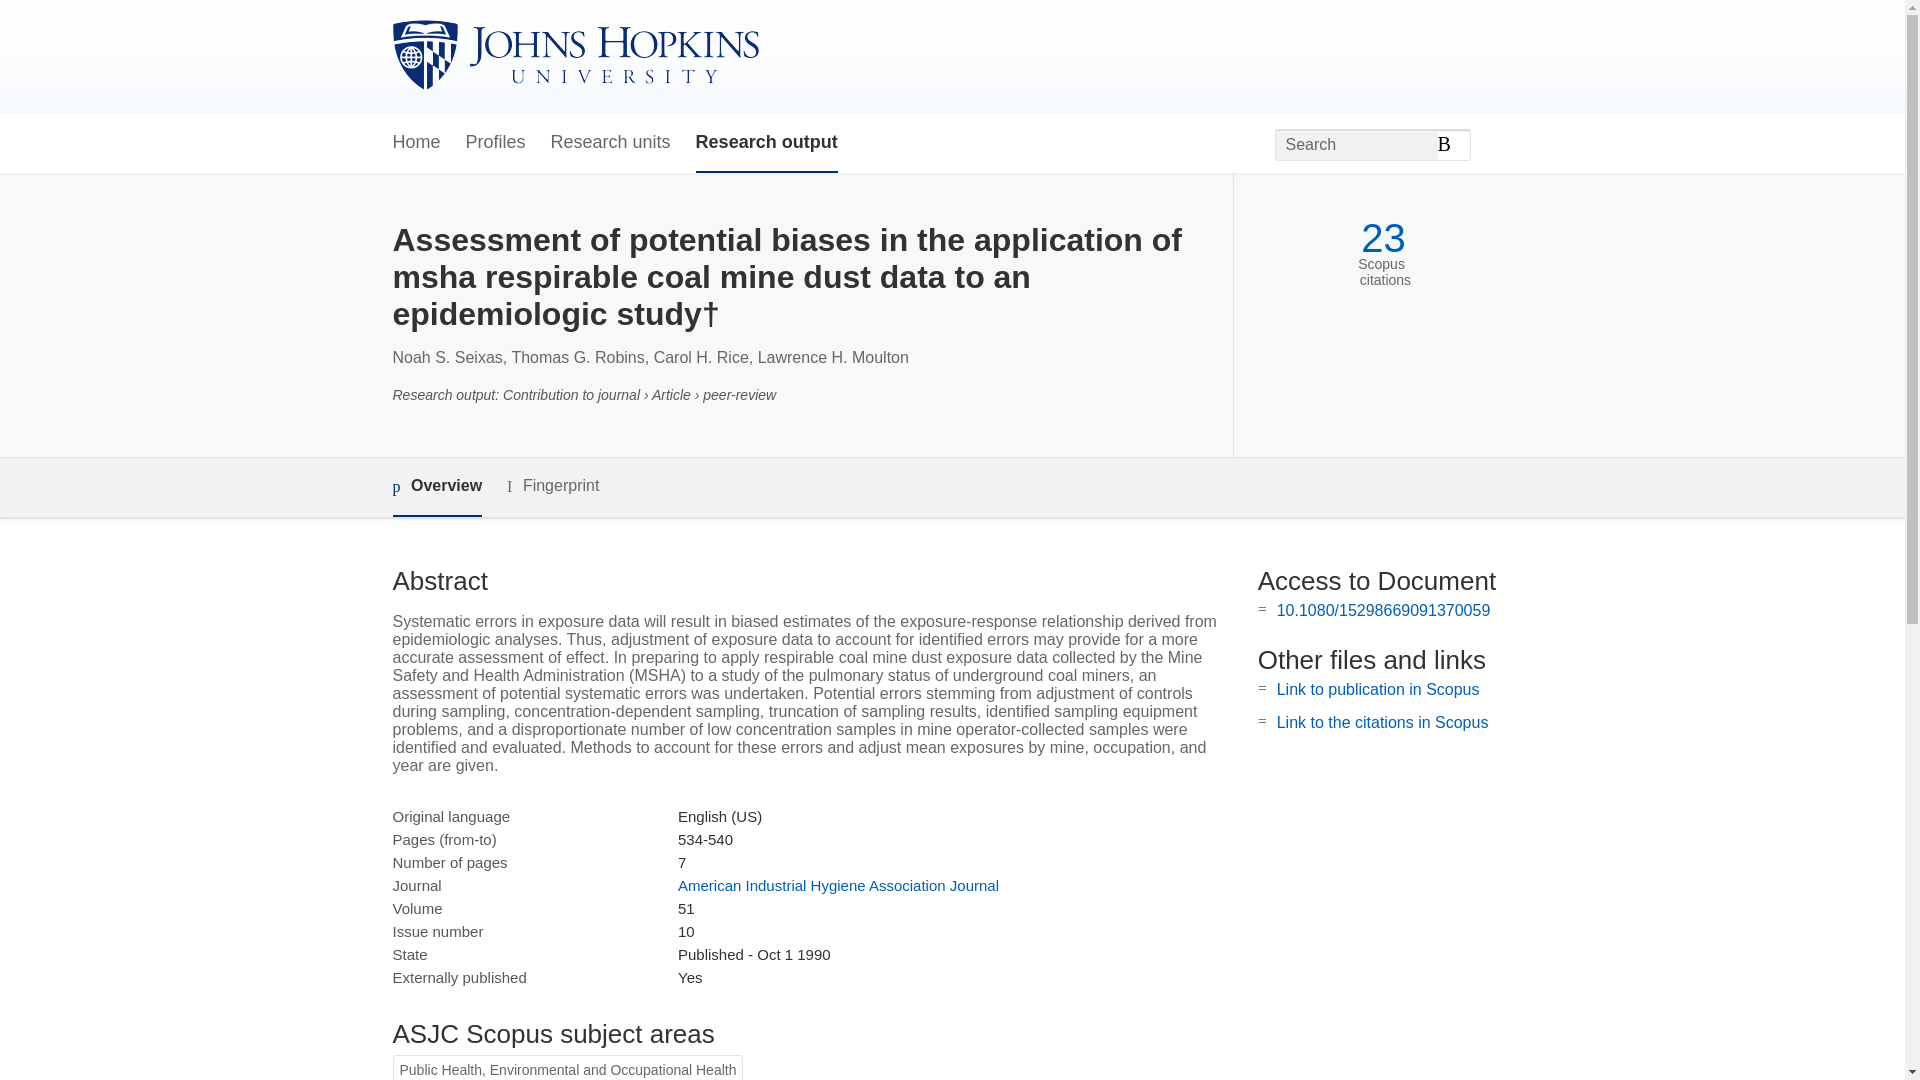 This screenshot has height=1080, width=1920. I want to click on Fingerprint, so click(552, 486).